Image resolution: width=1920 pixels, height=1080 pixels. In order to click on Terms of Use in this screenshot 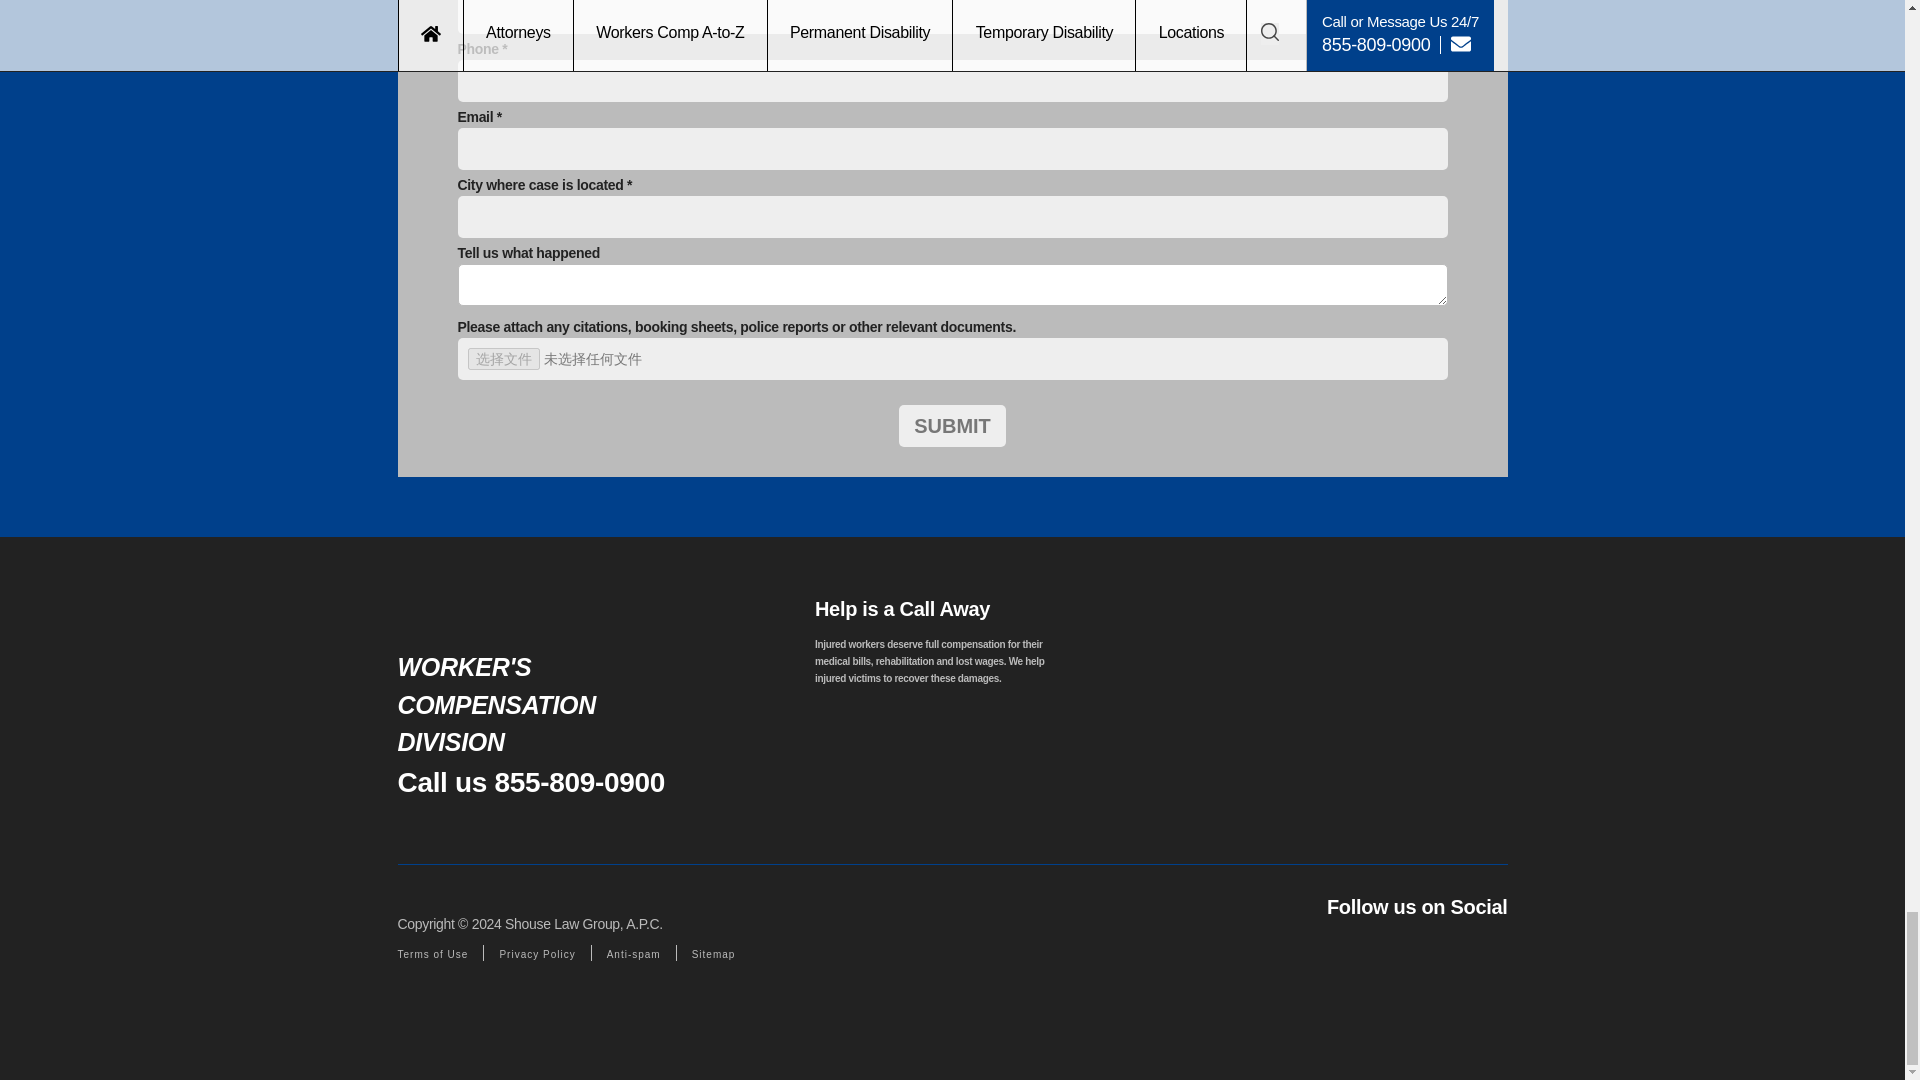, I will do `click(432, 954)`.